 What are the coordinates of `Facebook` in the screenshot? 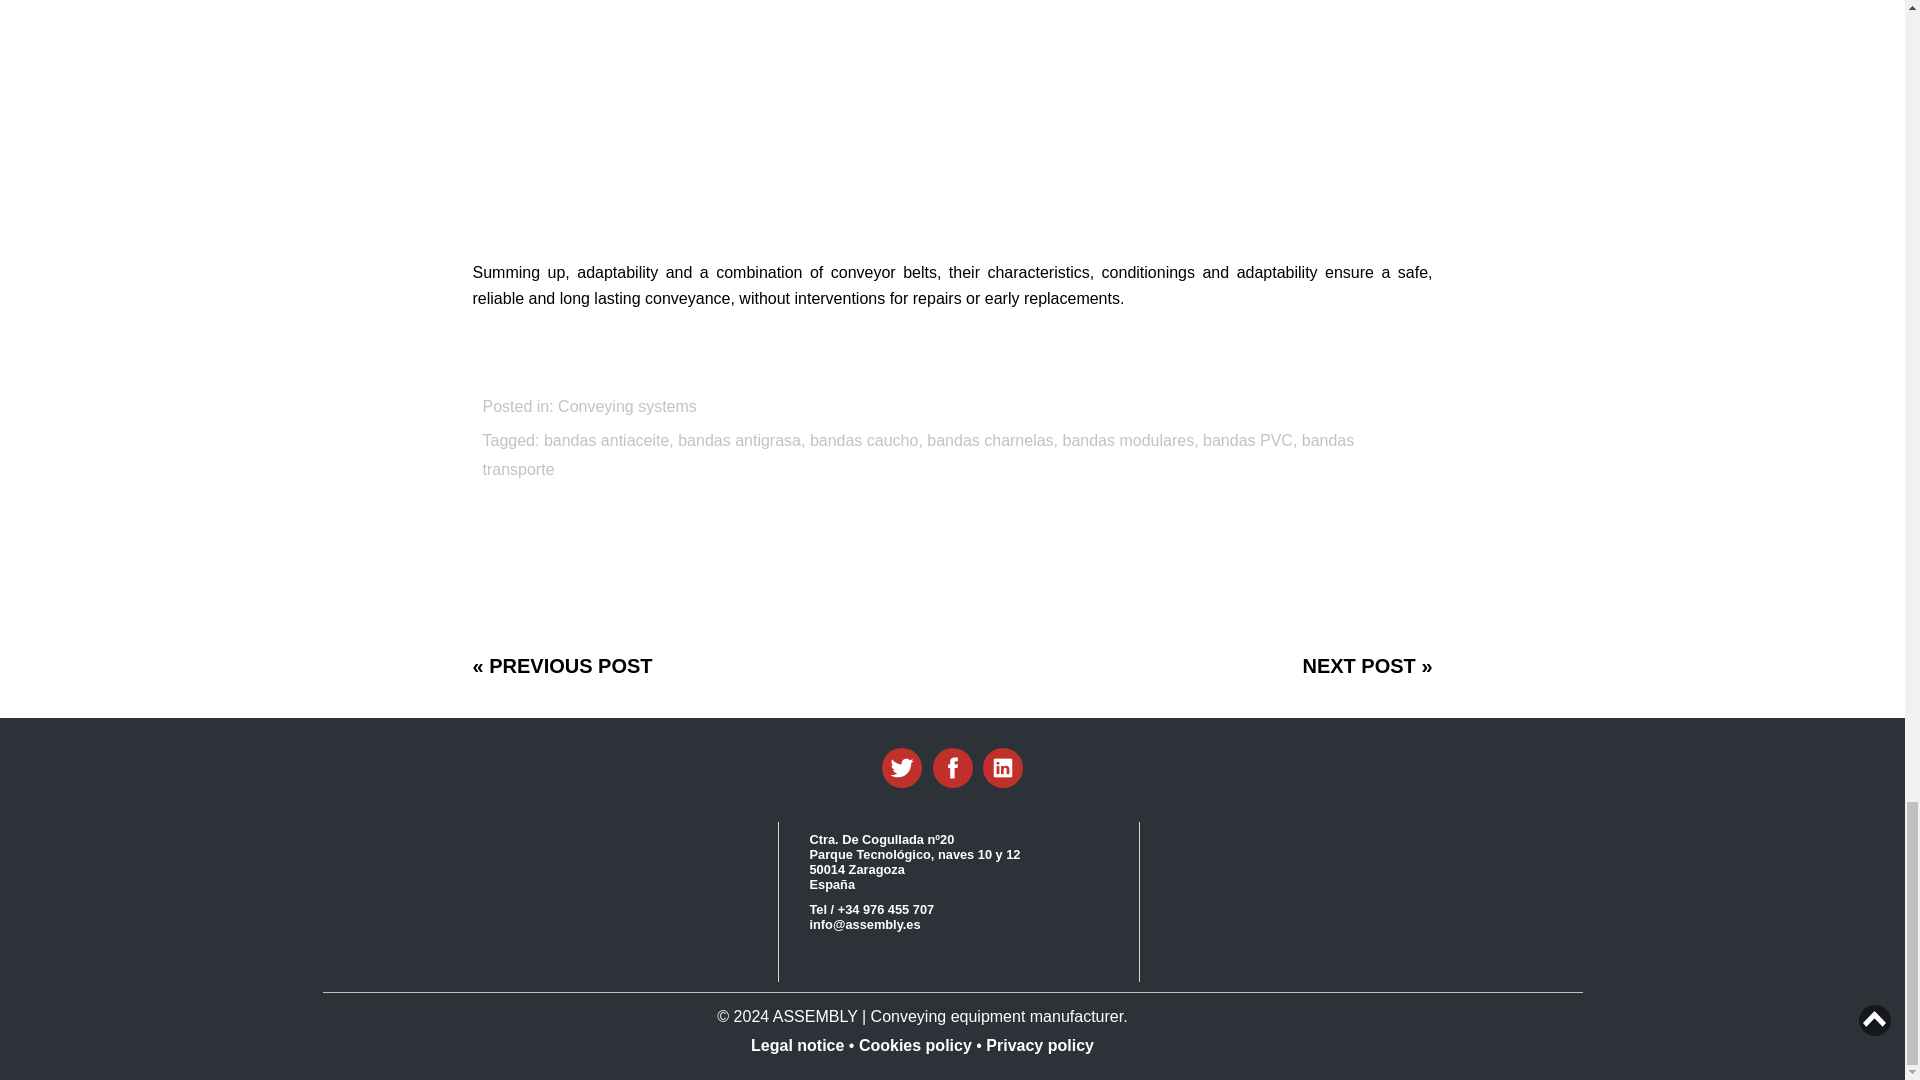 It's located at (951, 768).